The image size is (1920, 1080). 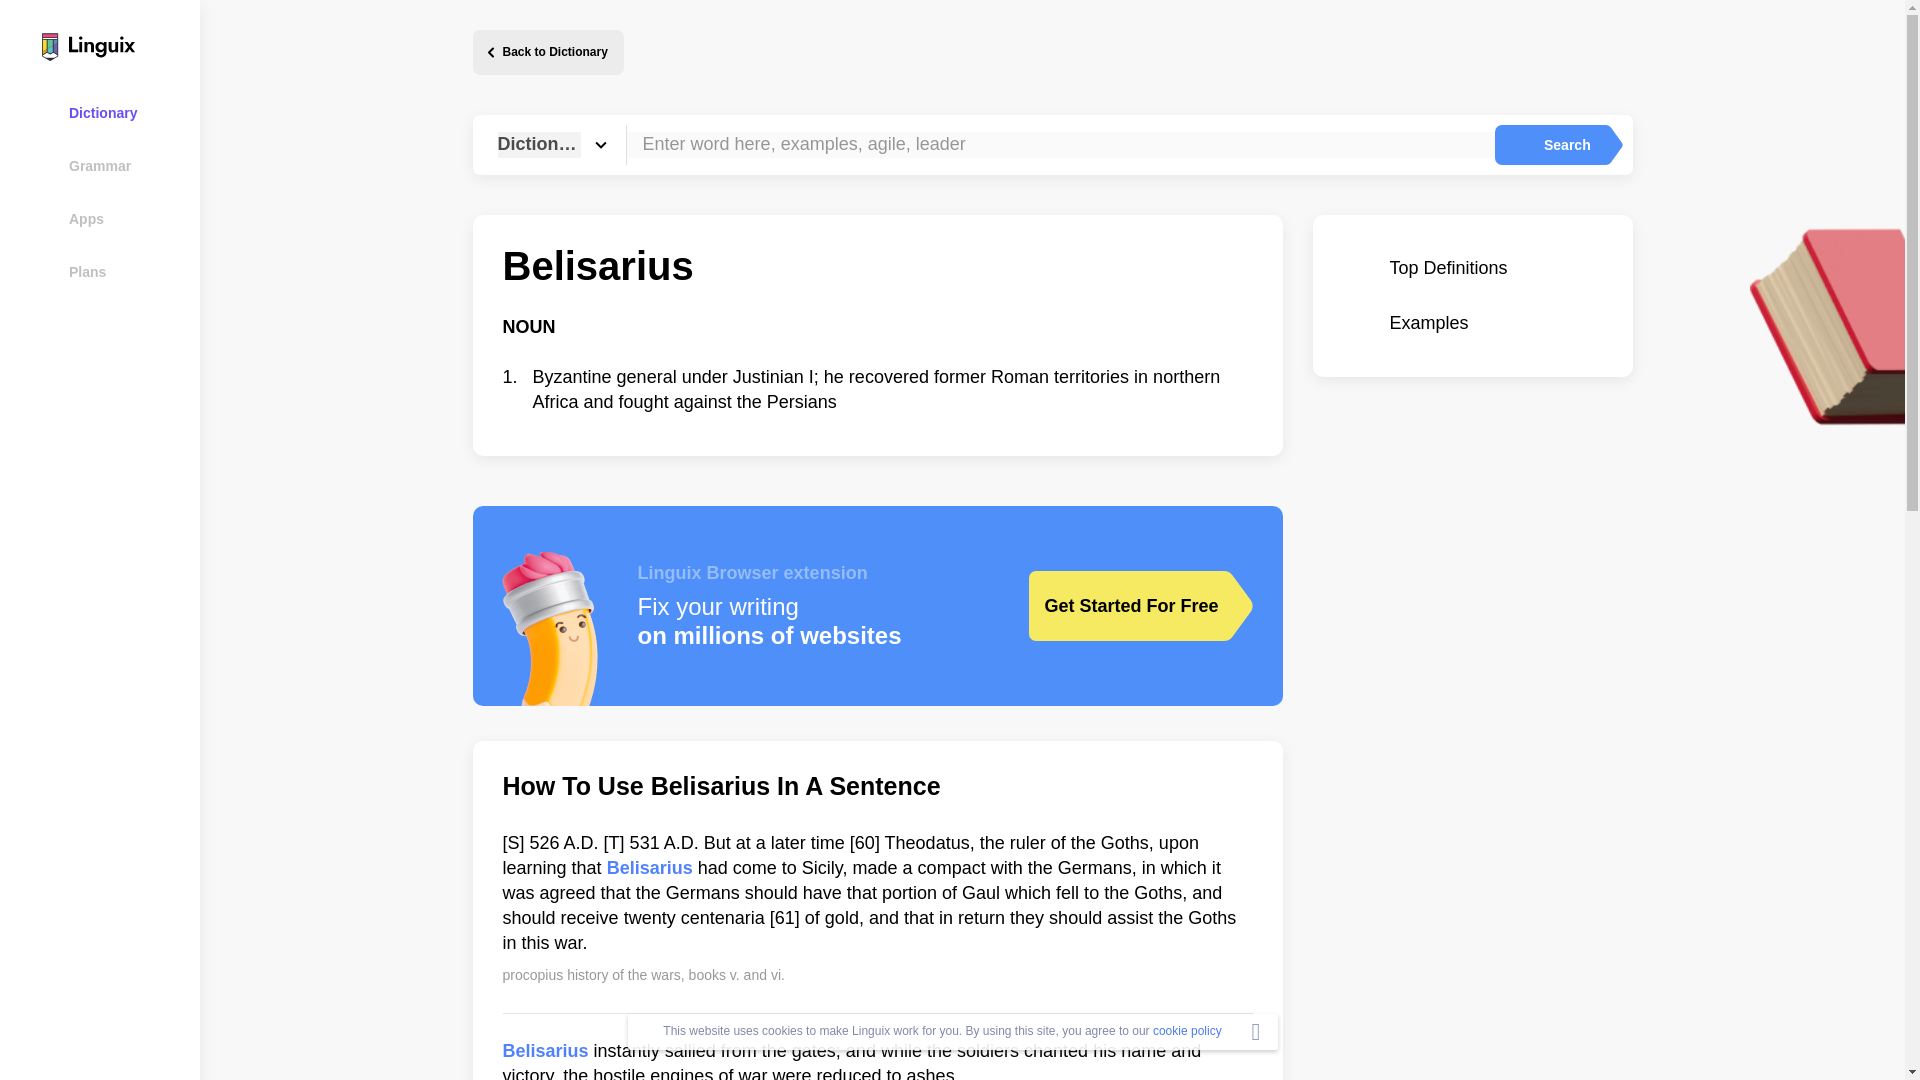 What do you see at coordinates (1187, 1030) in the screenshot?
I see `cookie policy` at bounding box center [1187, 1030].